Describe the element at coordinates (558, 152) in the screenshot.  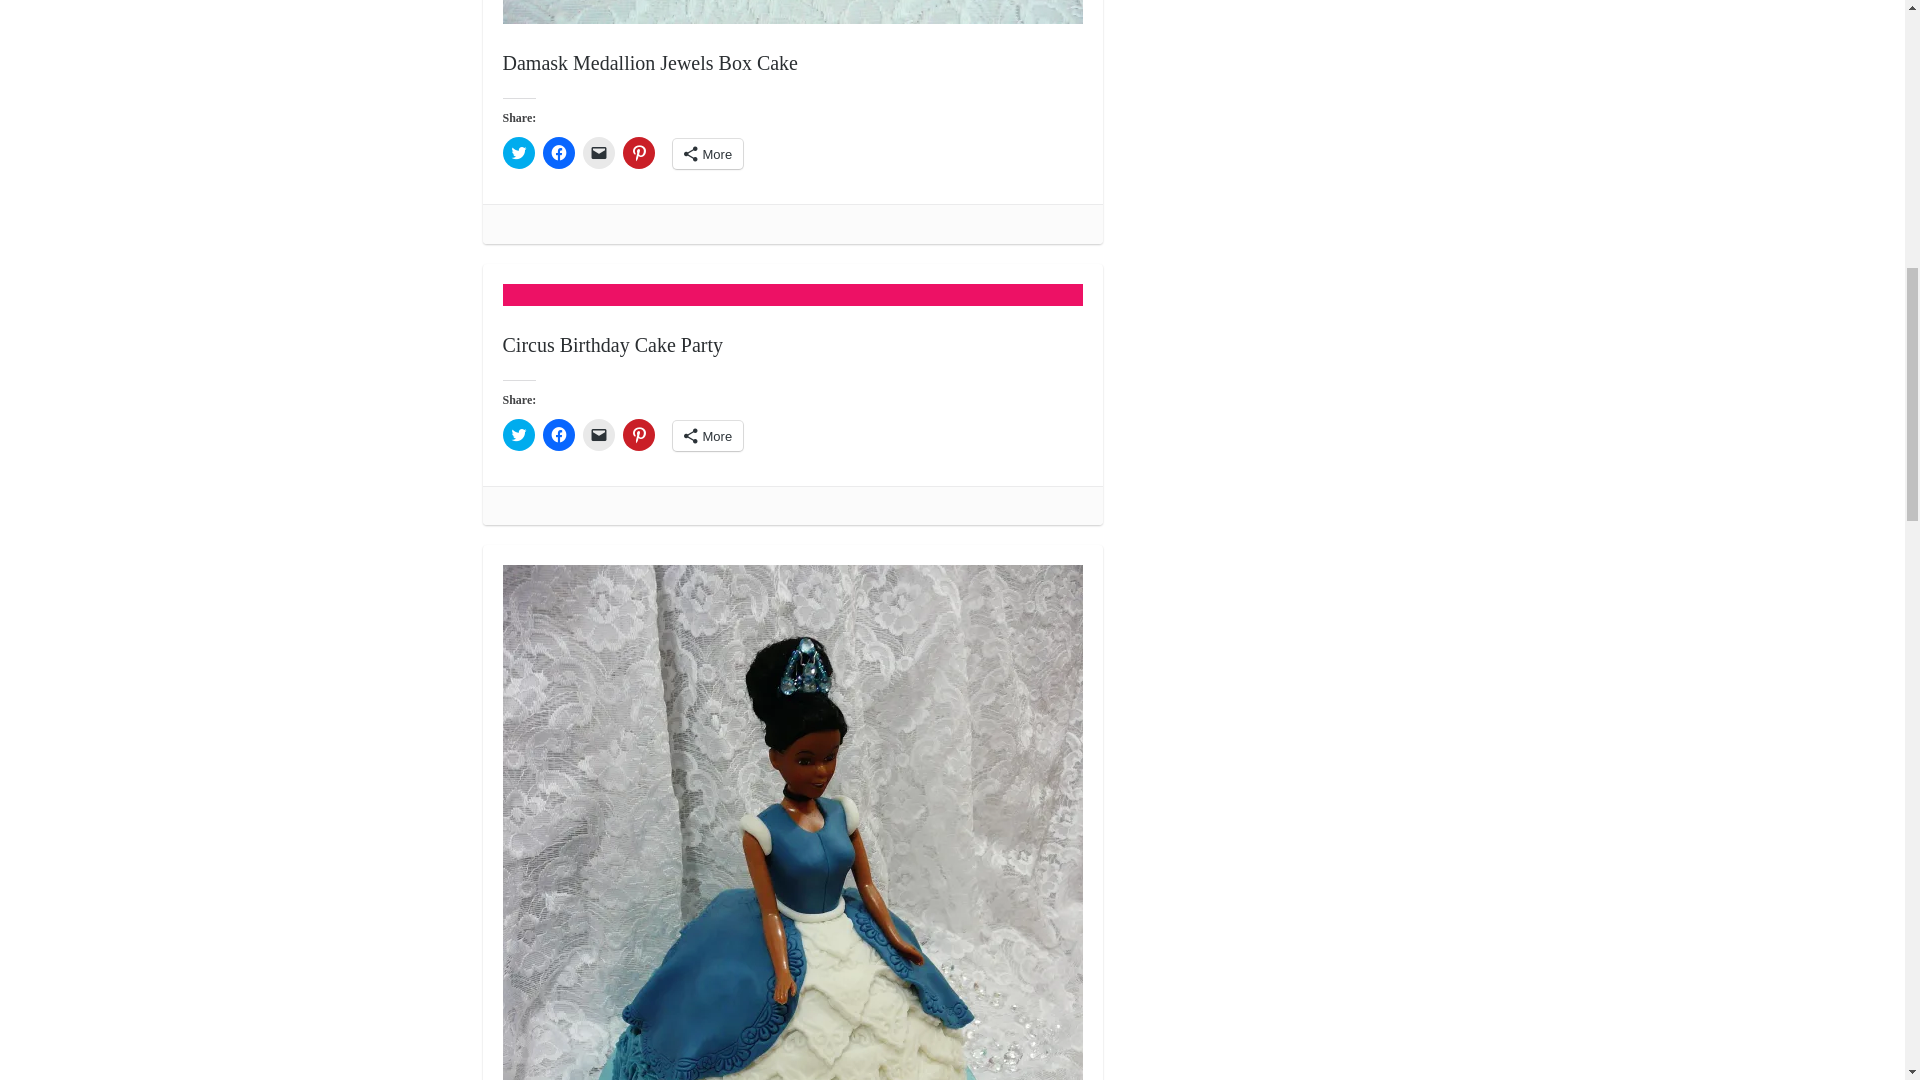
I see `Click to share on Facebook` at that location.